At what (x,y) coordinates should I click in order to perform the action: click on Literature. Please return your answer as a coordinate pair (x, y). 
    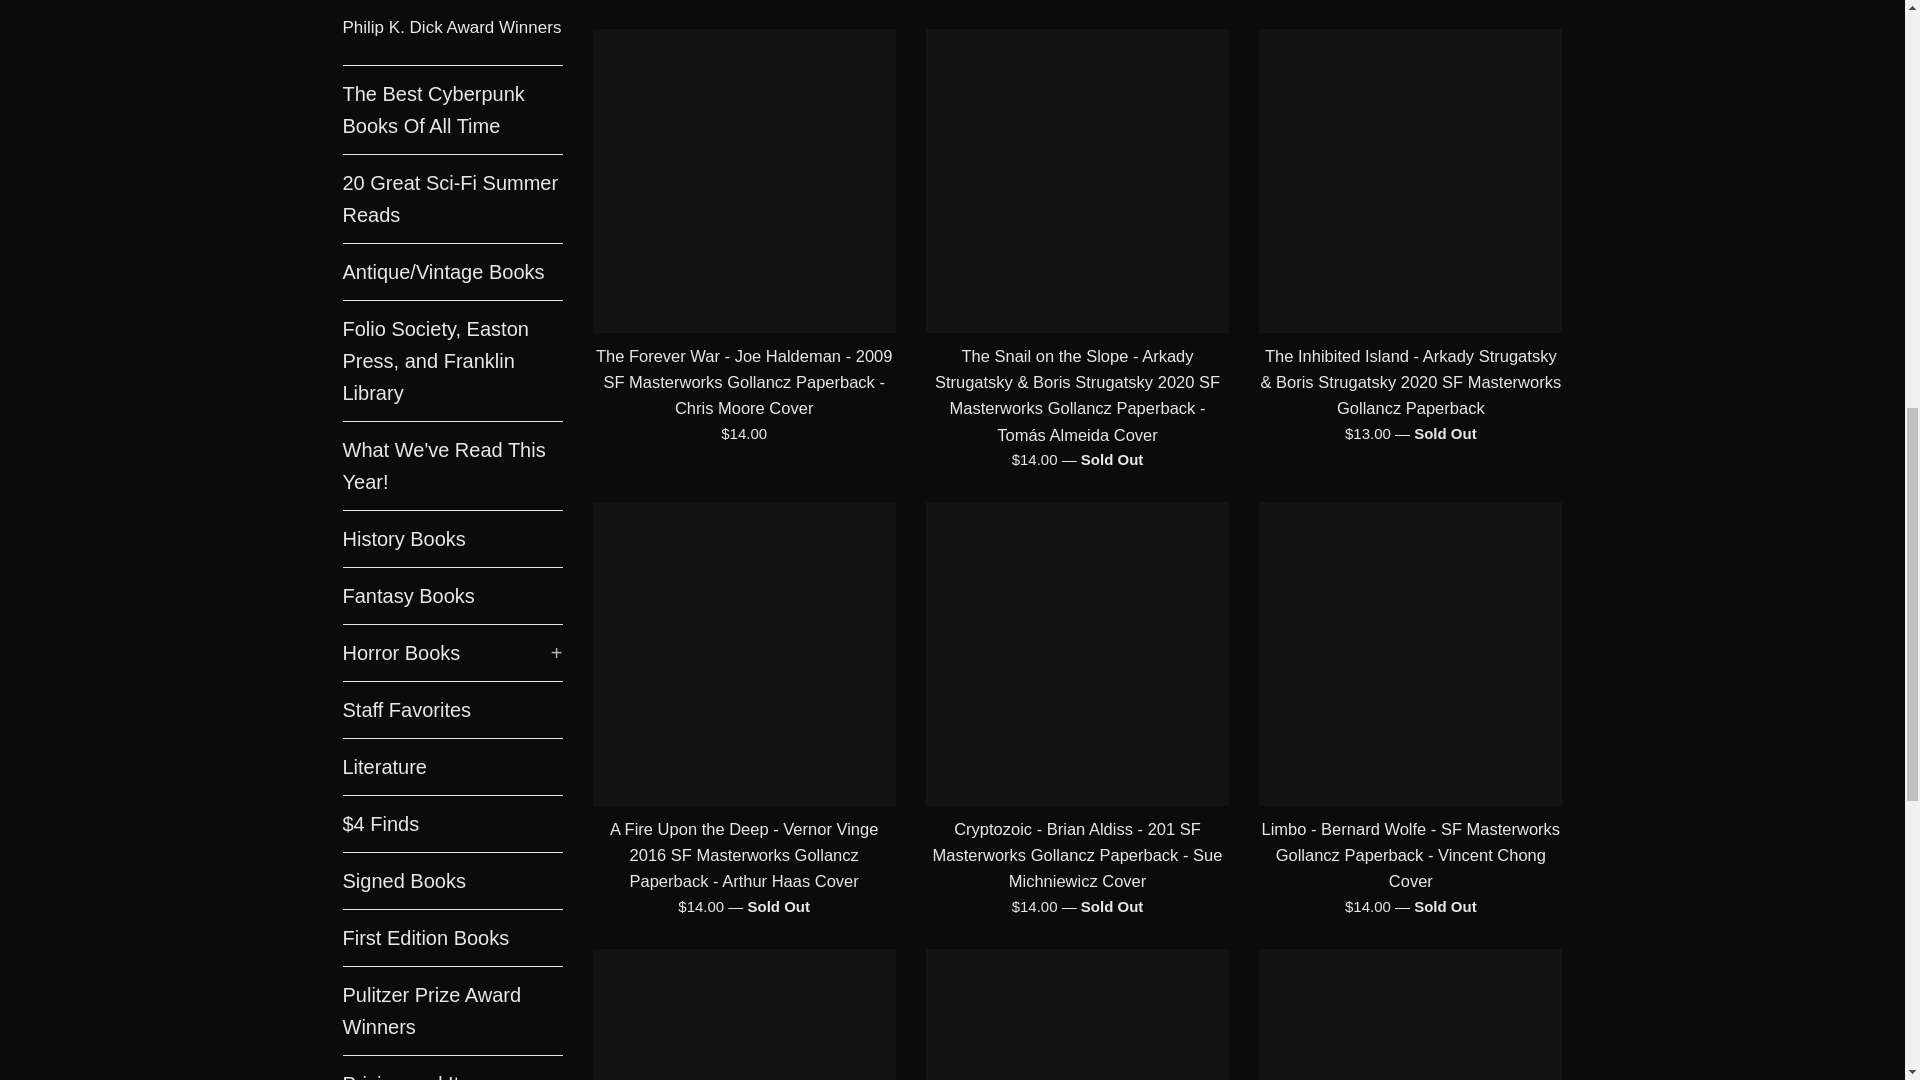
    Looking at the image, I should click on (452, 766).